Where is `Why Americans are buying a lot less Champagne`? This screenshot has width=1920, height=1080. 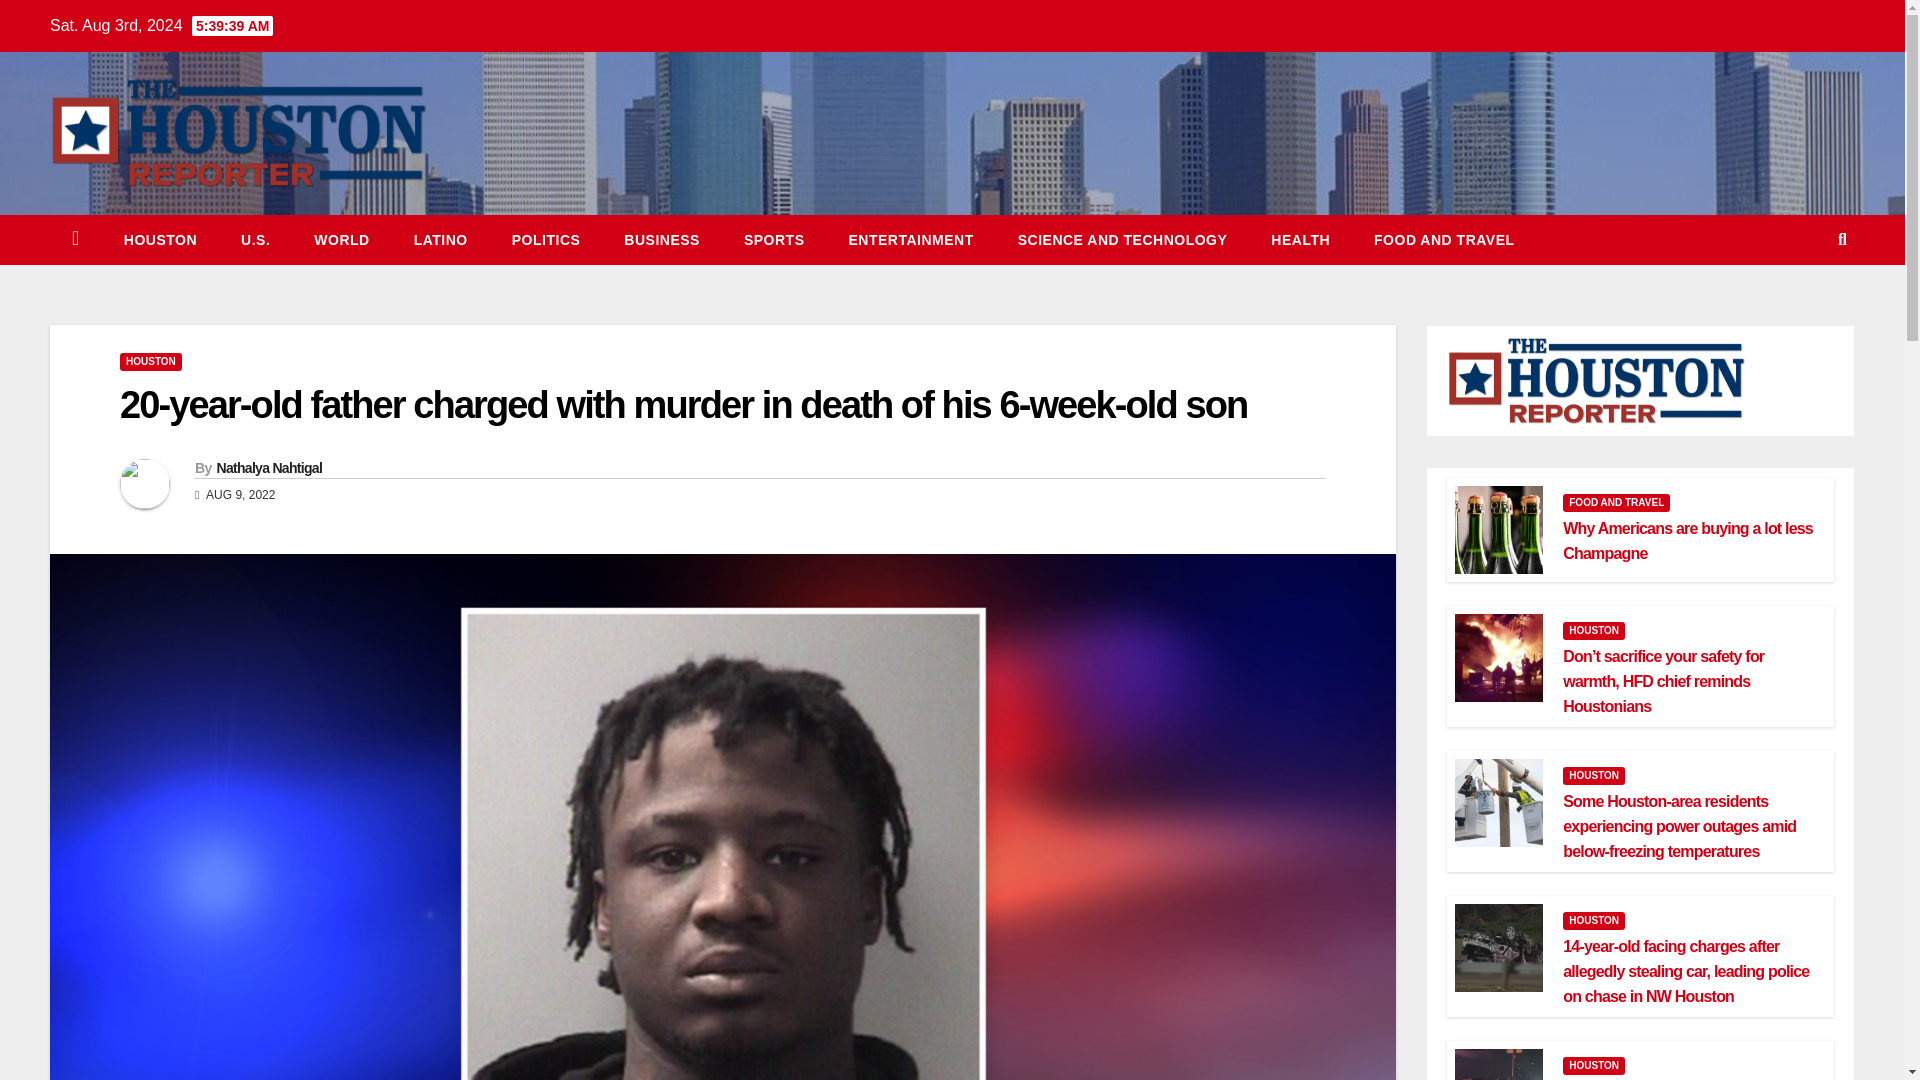 Why Americans are buying a lot less Champagne is located at coordinates (1687, 540).